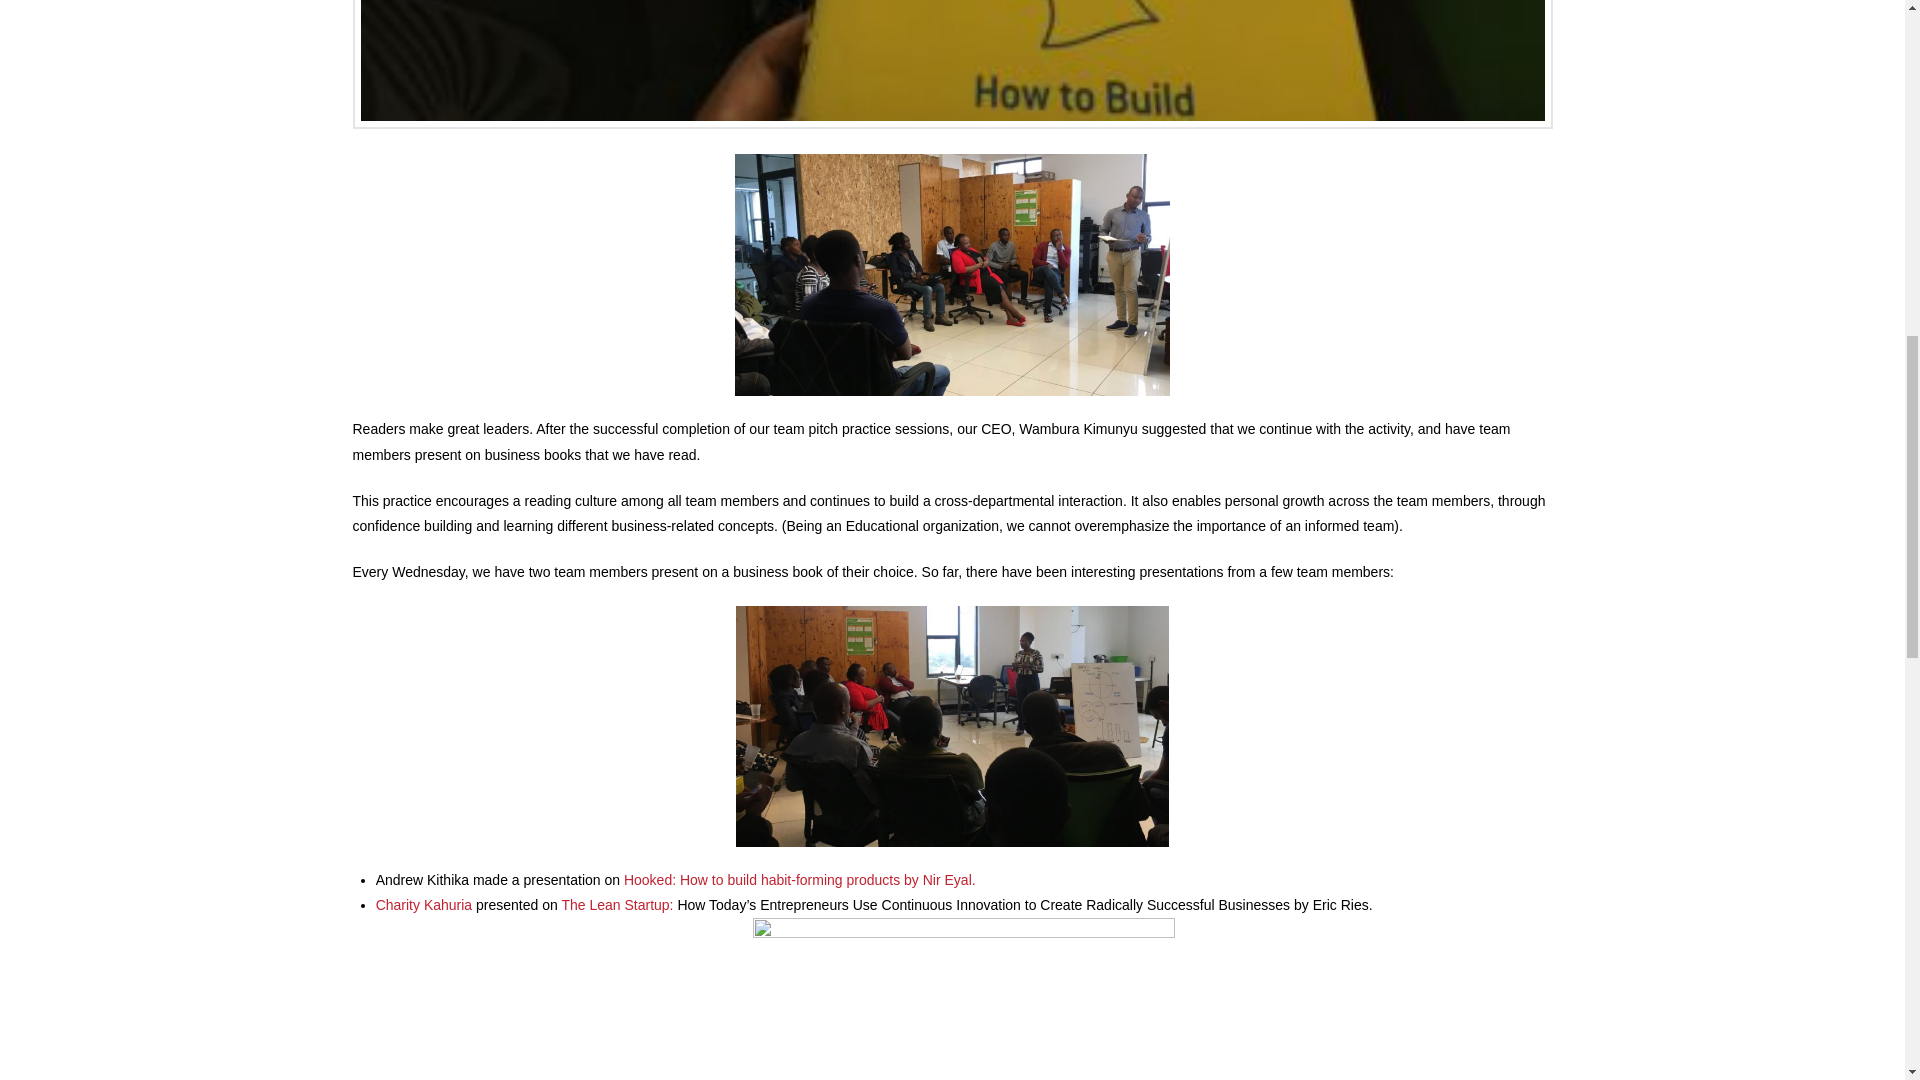 Image resolution: width=1920 pixels, height=1080 pixels. Describe the element at coordinates (618, 904) in the screenshot. I see `The Lean Startup: ` at that location.